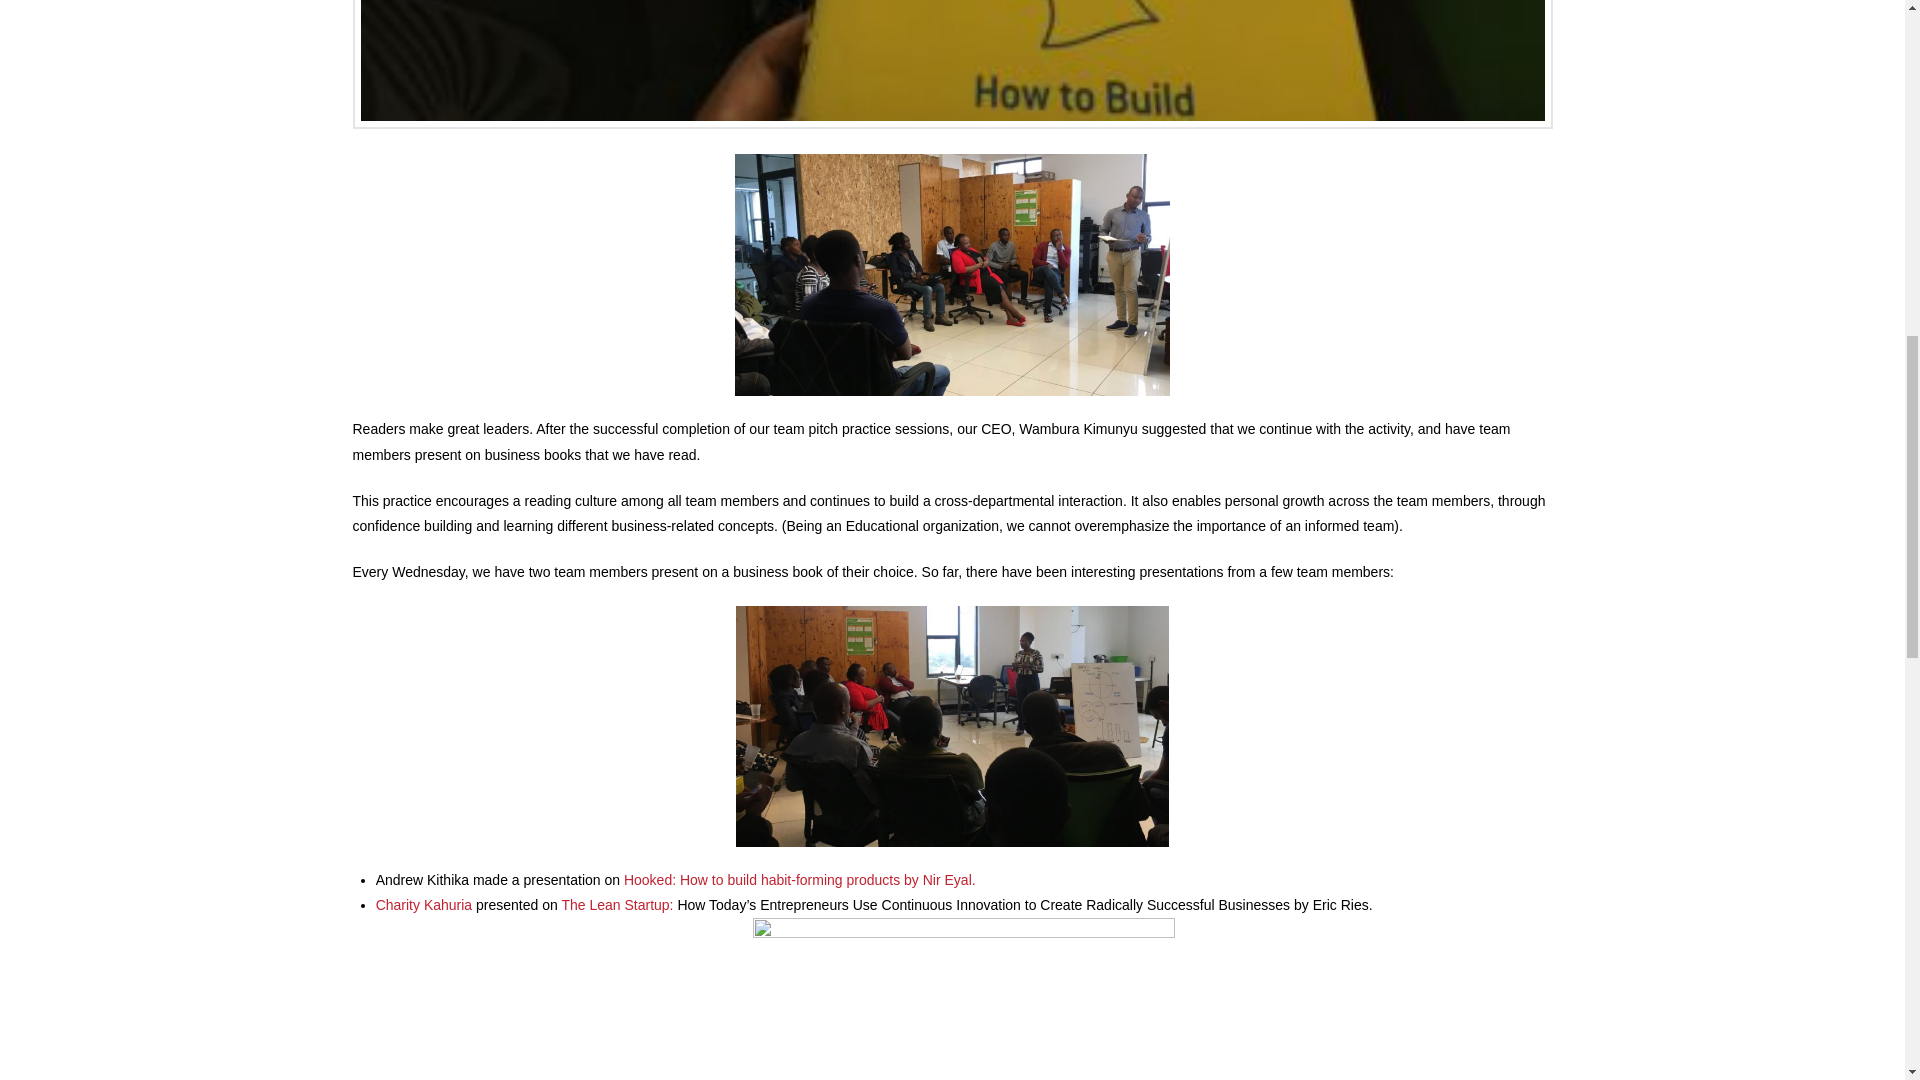 Image resolution: width=1920 pixels, height=1080 pixels. Describe the element at coordinates (618, 904) in the screenshot. I see `The Lean Startup: ` at that location.